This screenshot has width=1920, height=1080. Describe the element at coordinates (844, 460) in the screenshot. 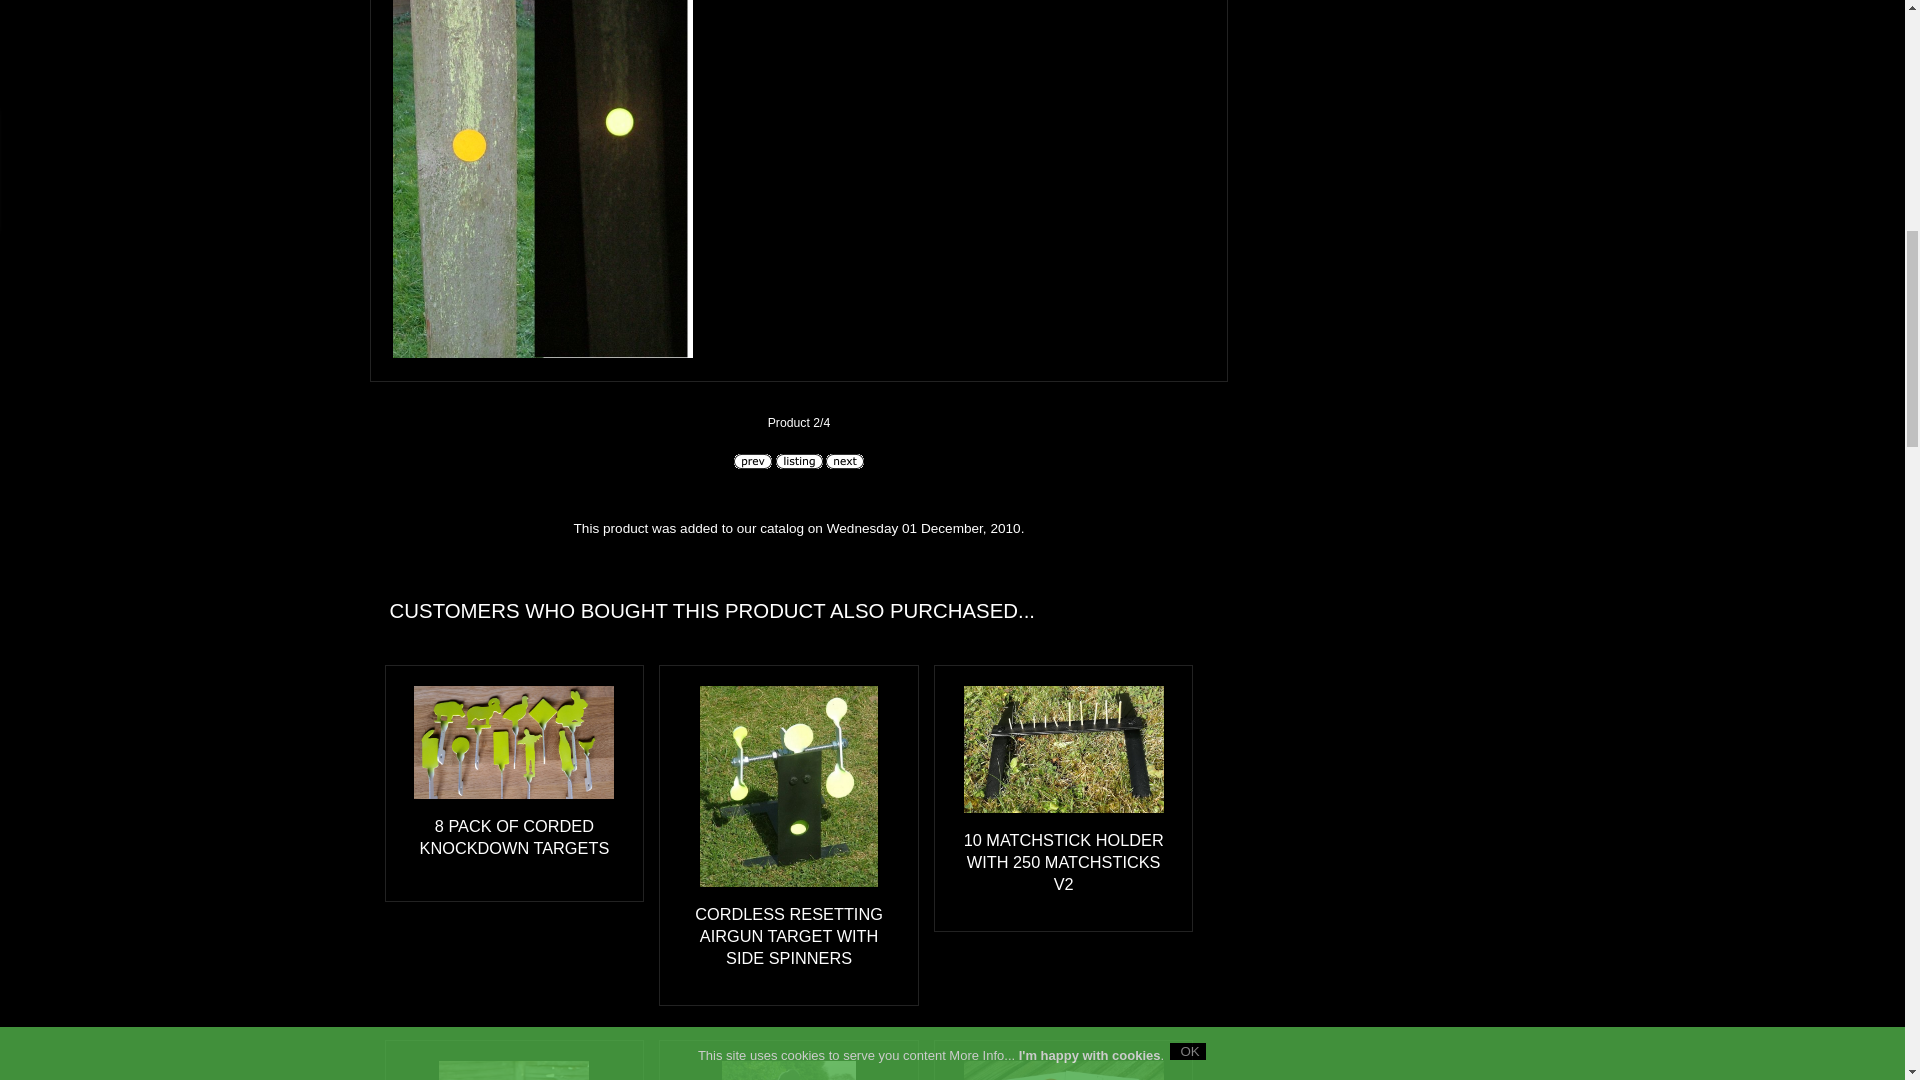

I see ` Next ` at that location.